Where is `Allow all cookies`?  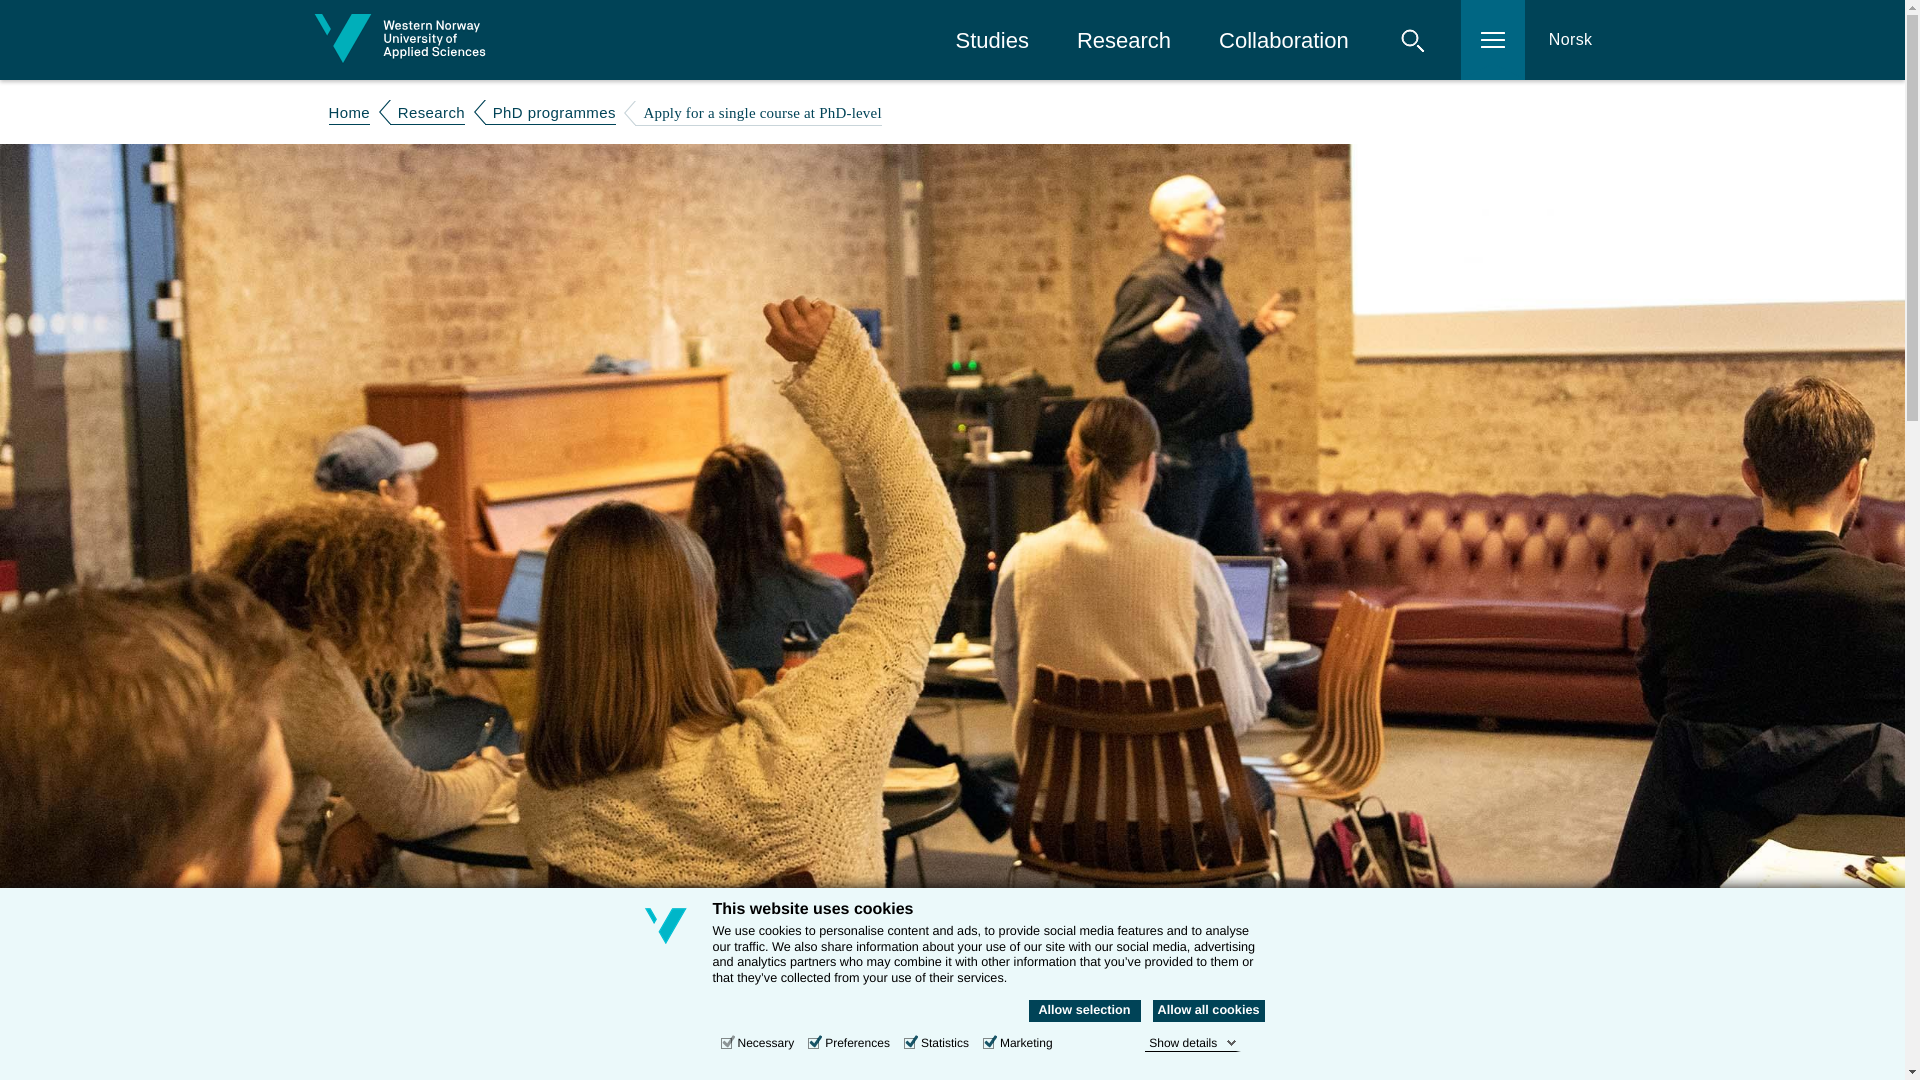 Allow all cookies is located at coordinates (1208, 1010).